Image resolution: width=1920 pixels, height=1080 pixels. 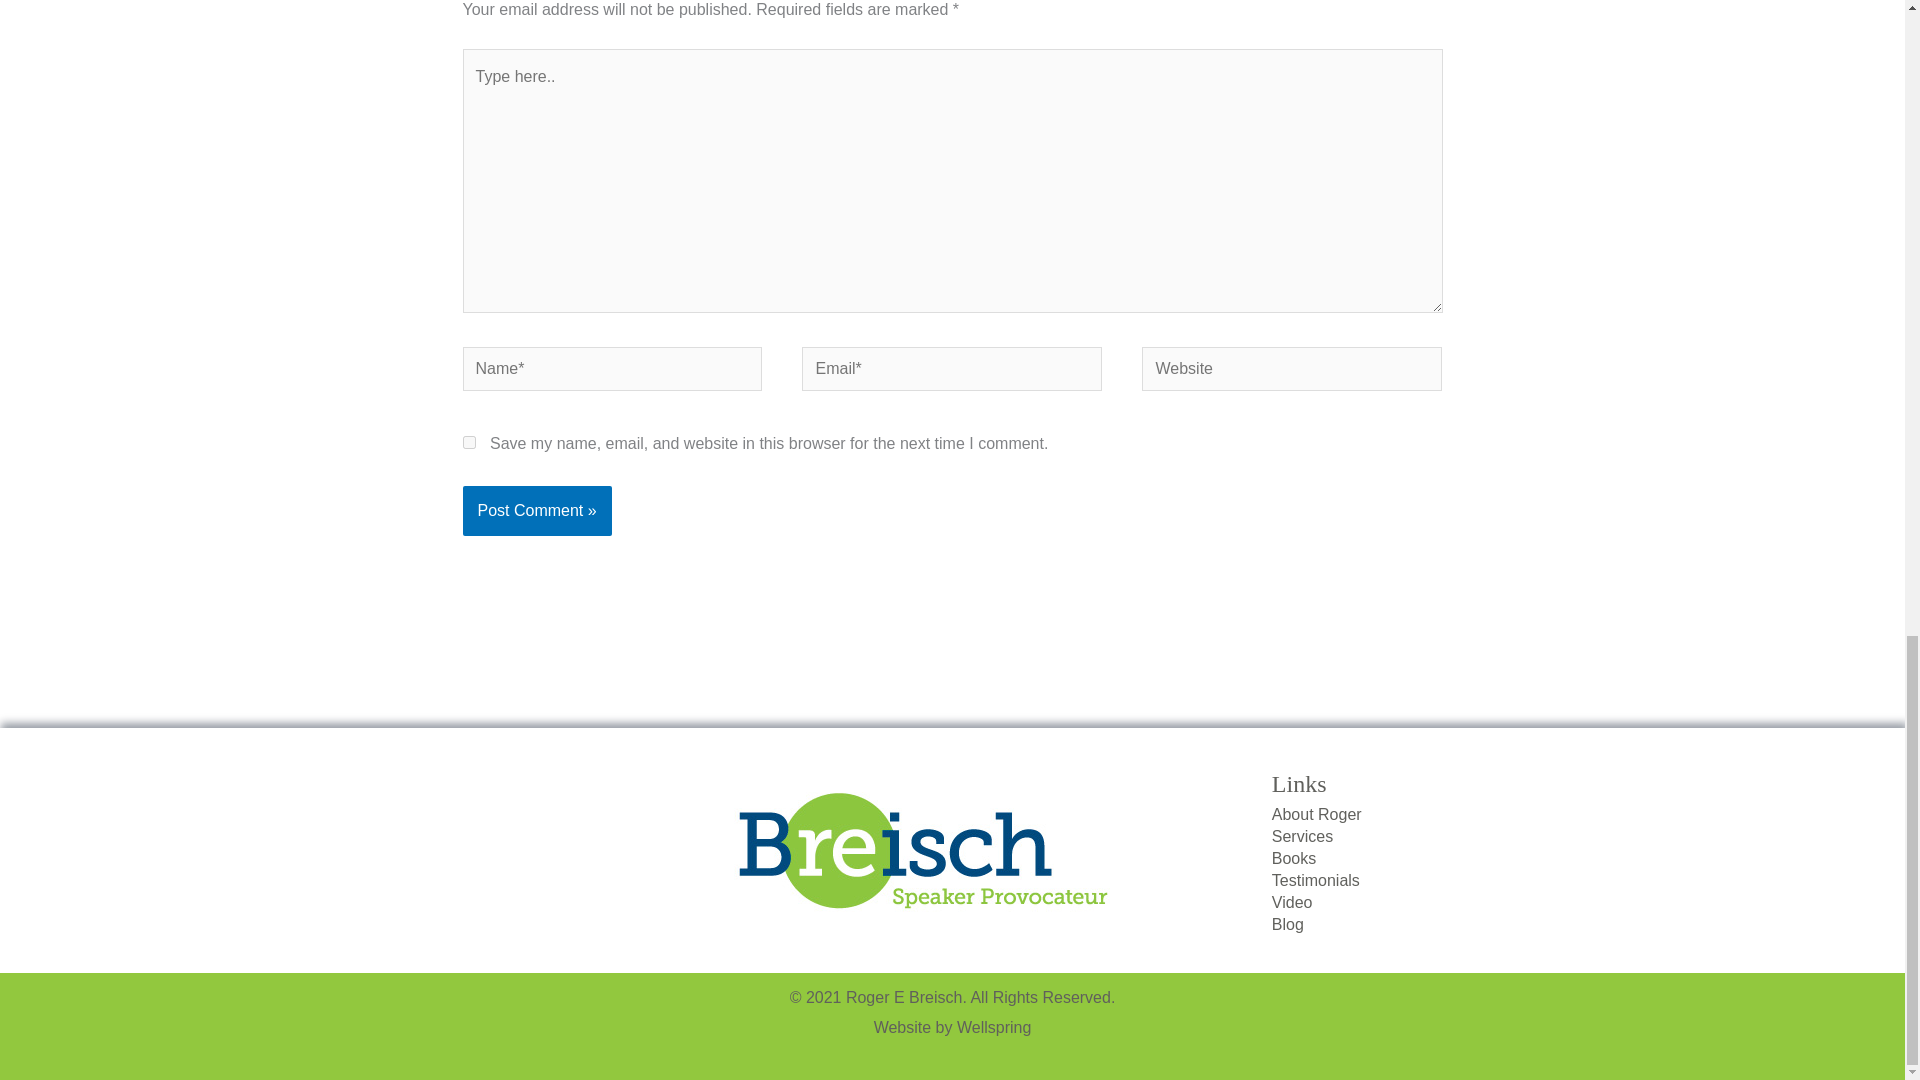 I want to click on Video, so click(x=1376, y=900).